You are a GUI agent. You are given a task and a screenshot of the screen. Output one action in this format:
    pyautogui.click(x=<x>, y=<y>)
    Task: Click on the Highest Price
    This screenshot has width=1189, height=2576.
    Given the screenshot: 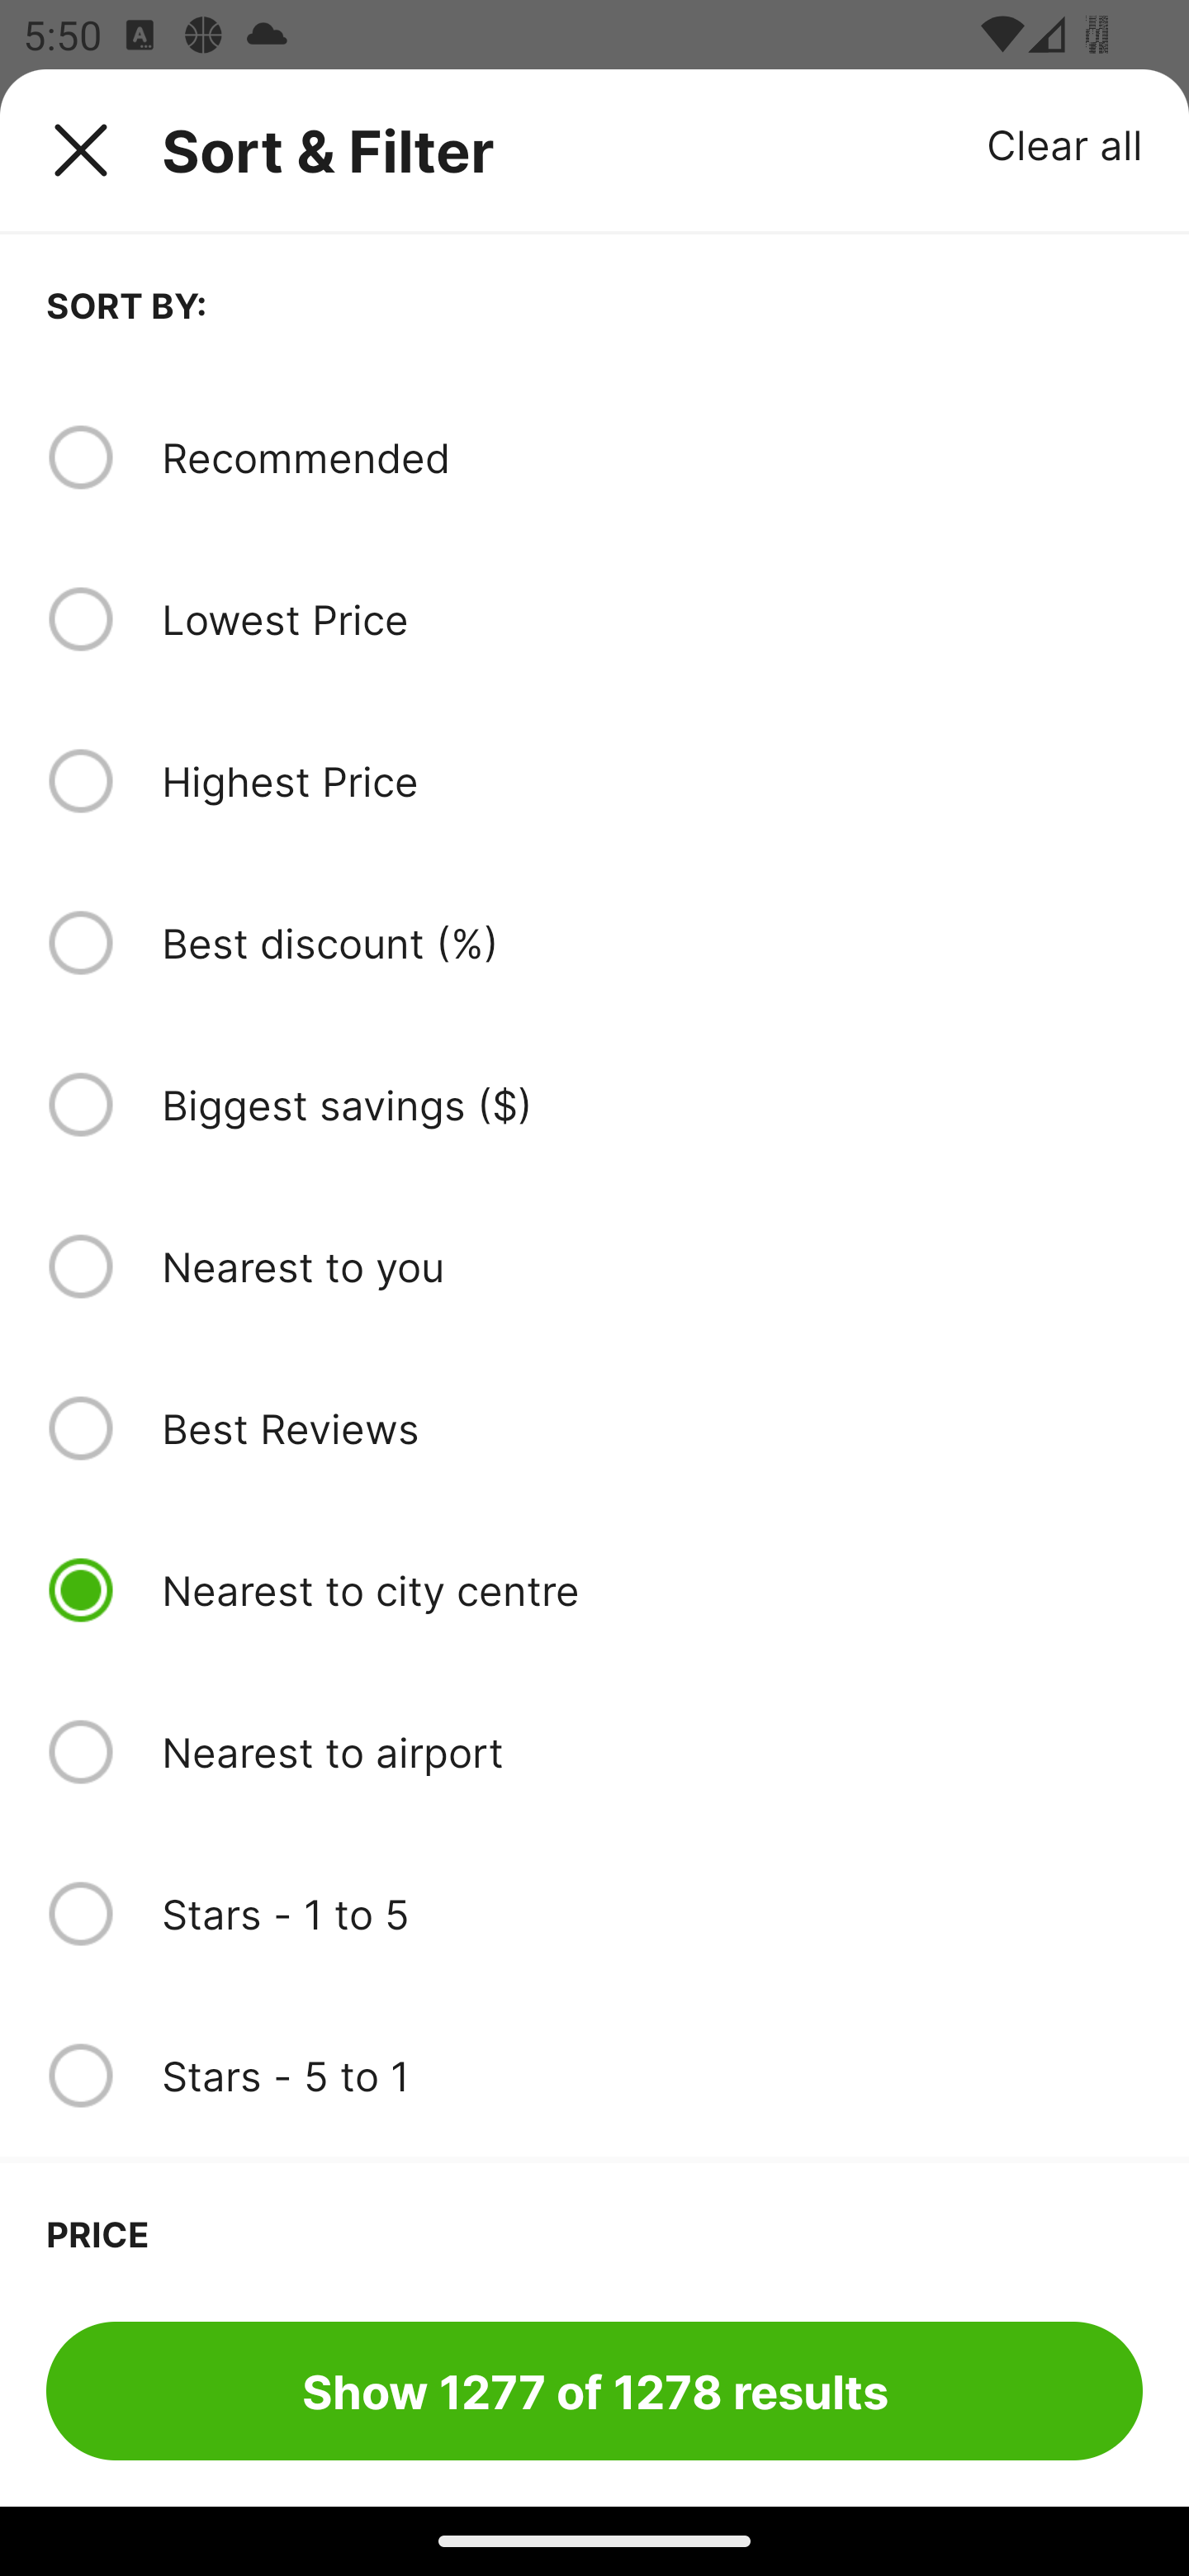 What is the action you would take?
    pyautogui.click(x=651, y=780)
    